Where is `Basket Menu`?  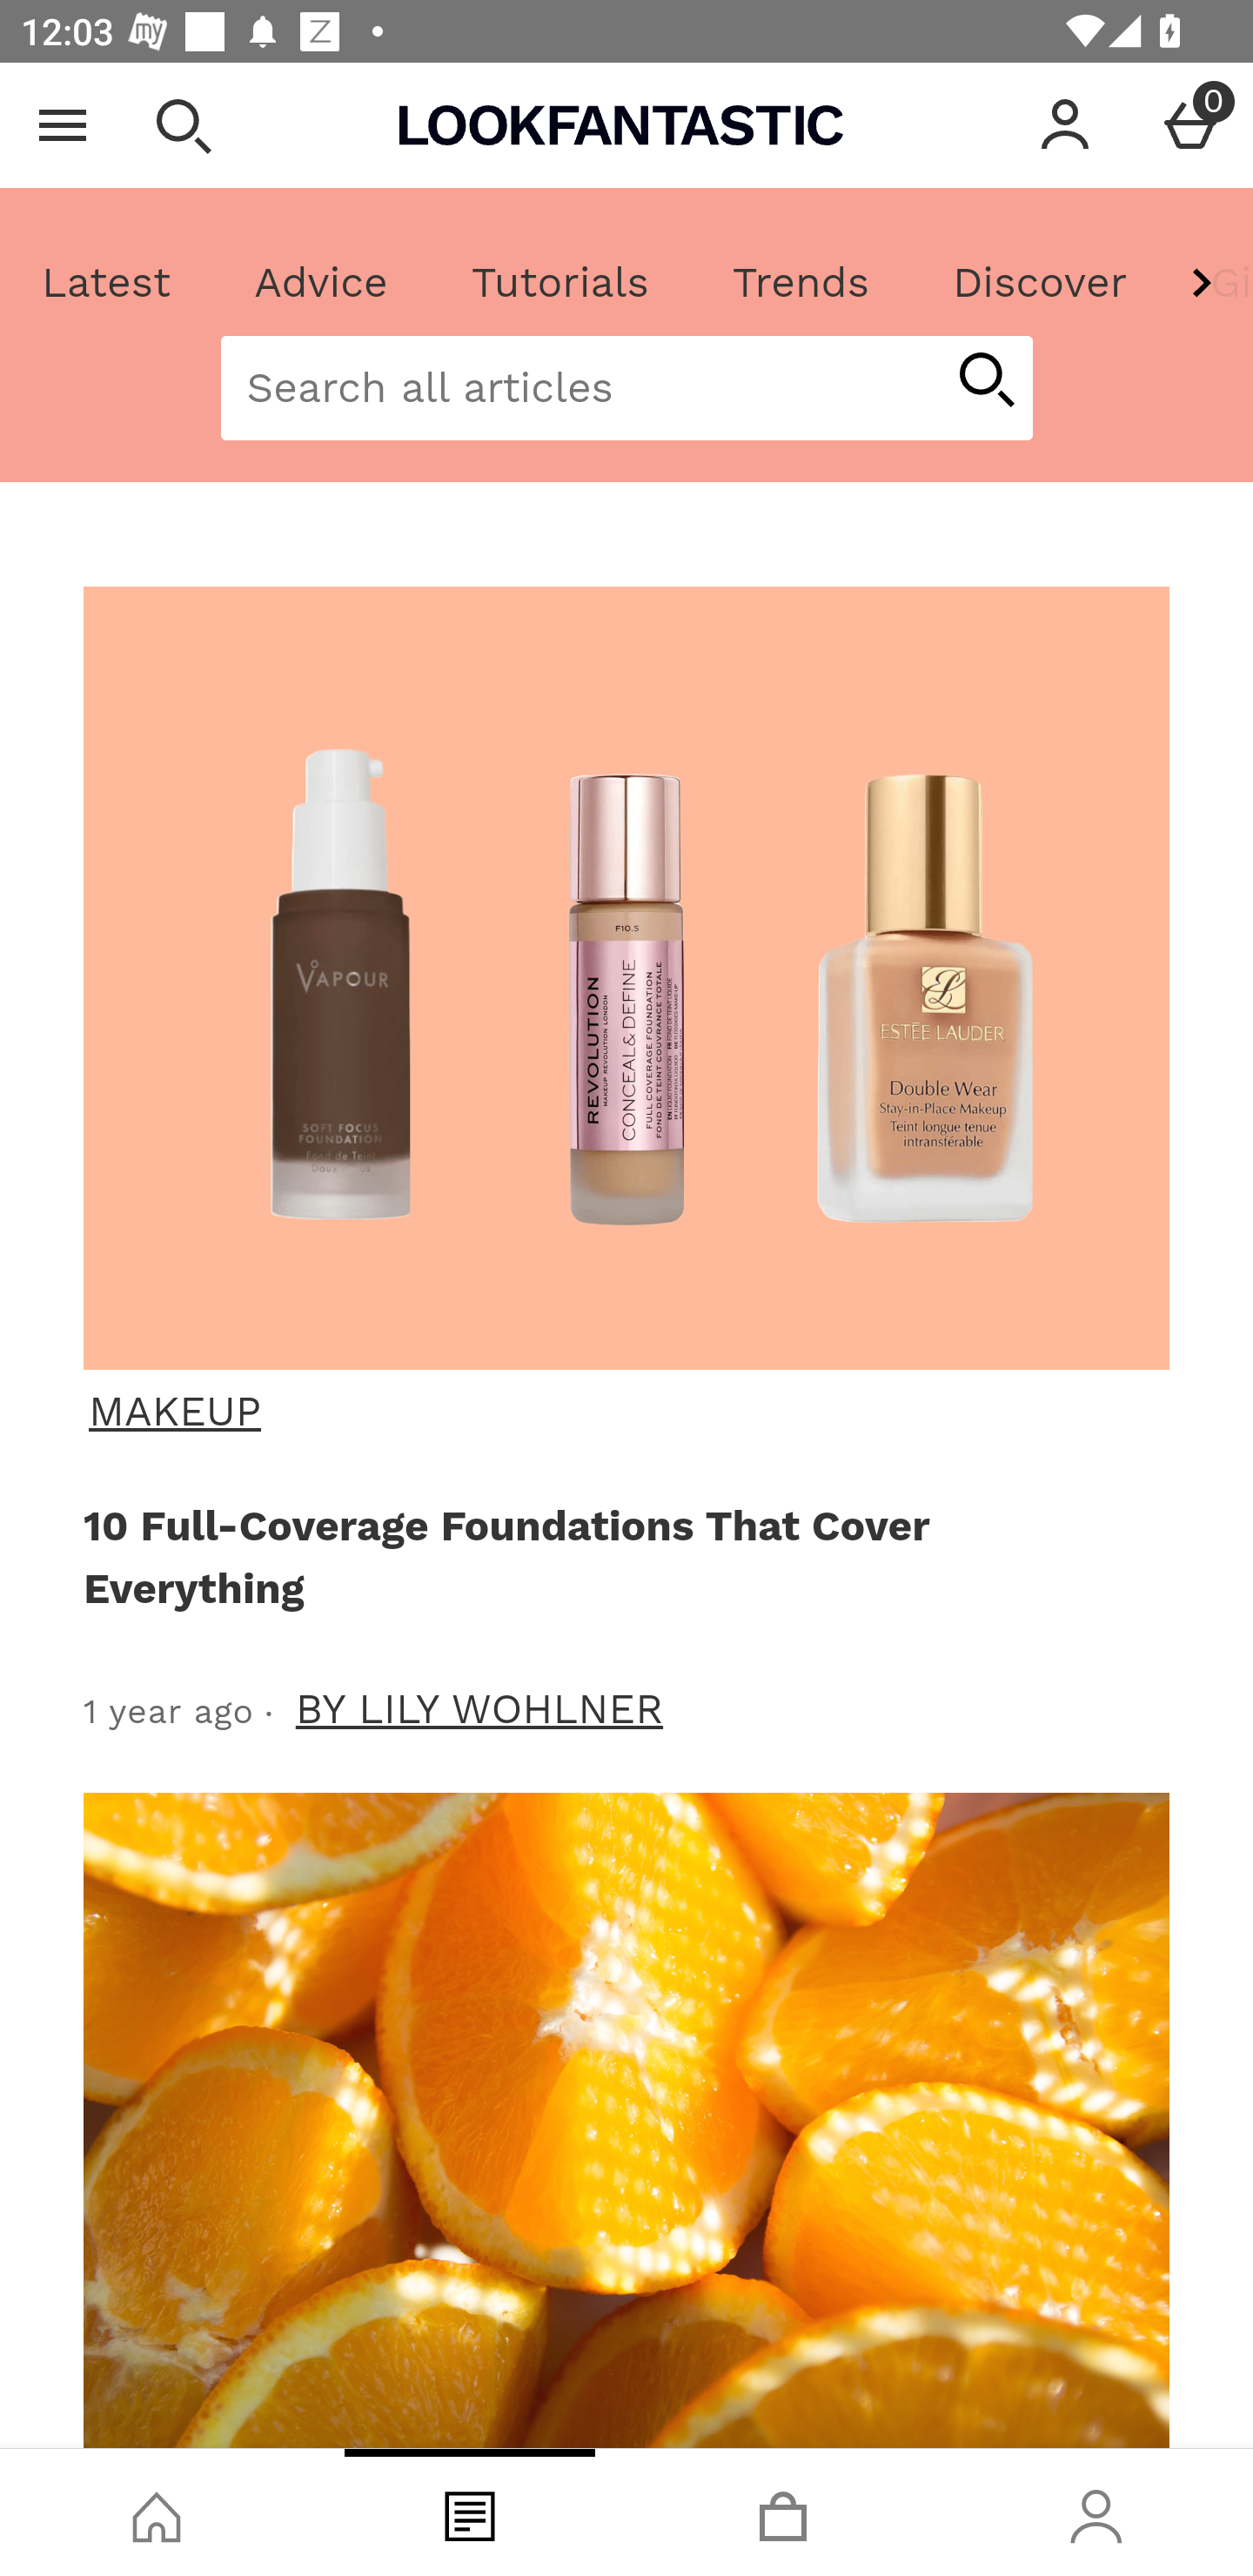 Basket Menu is located at coordinates (1190, 125).